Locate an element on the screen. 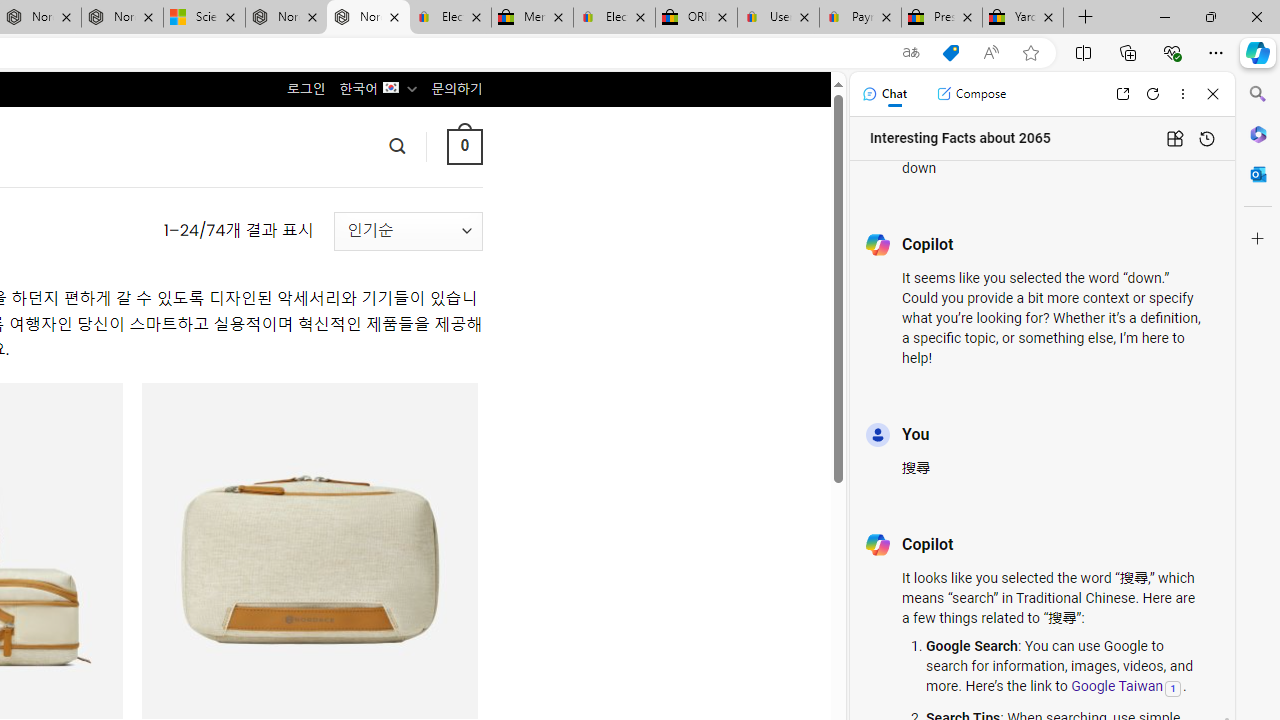  User Privacy Notice | eBay is located at coordinates (778, 18).